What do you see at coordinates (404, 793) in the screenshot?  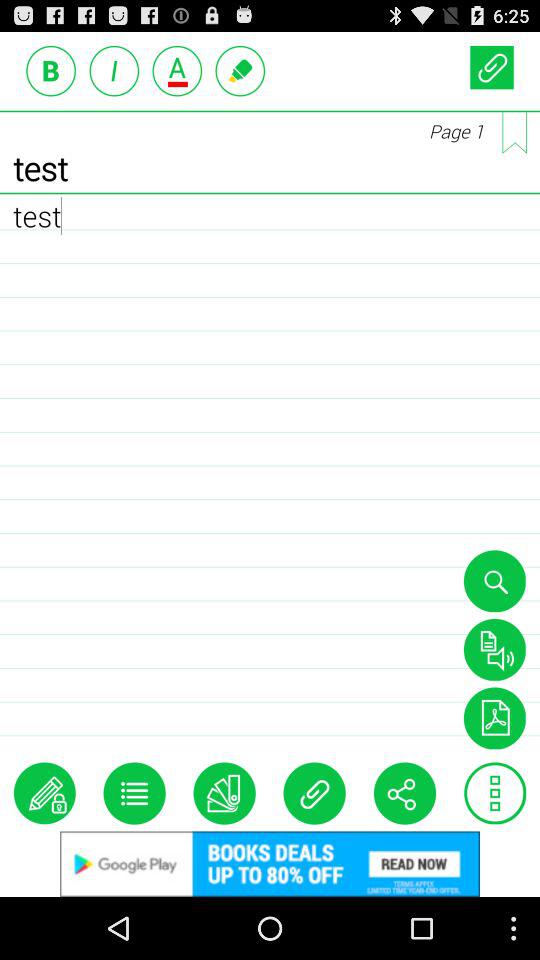 I see `share the page` at bounding box center [404, 793].